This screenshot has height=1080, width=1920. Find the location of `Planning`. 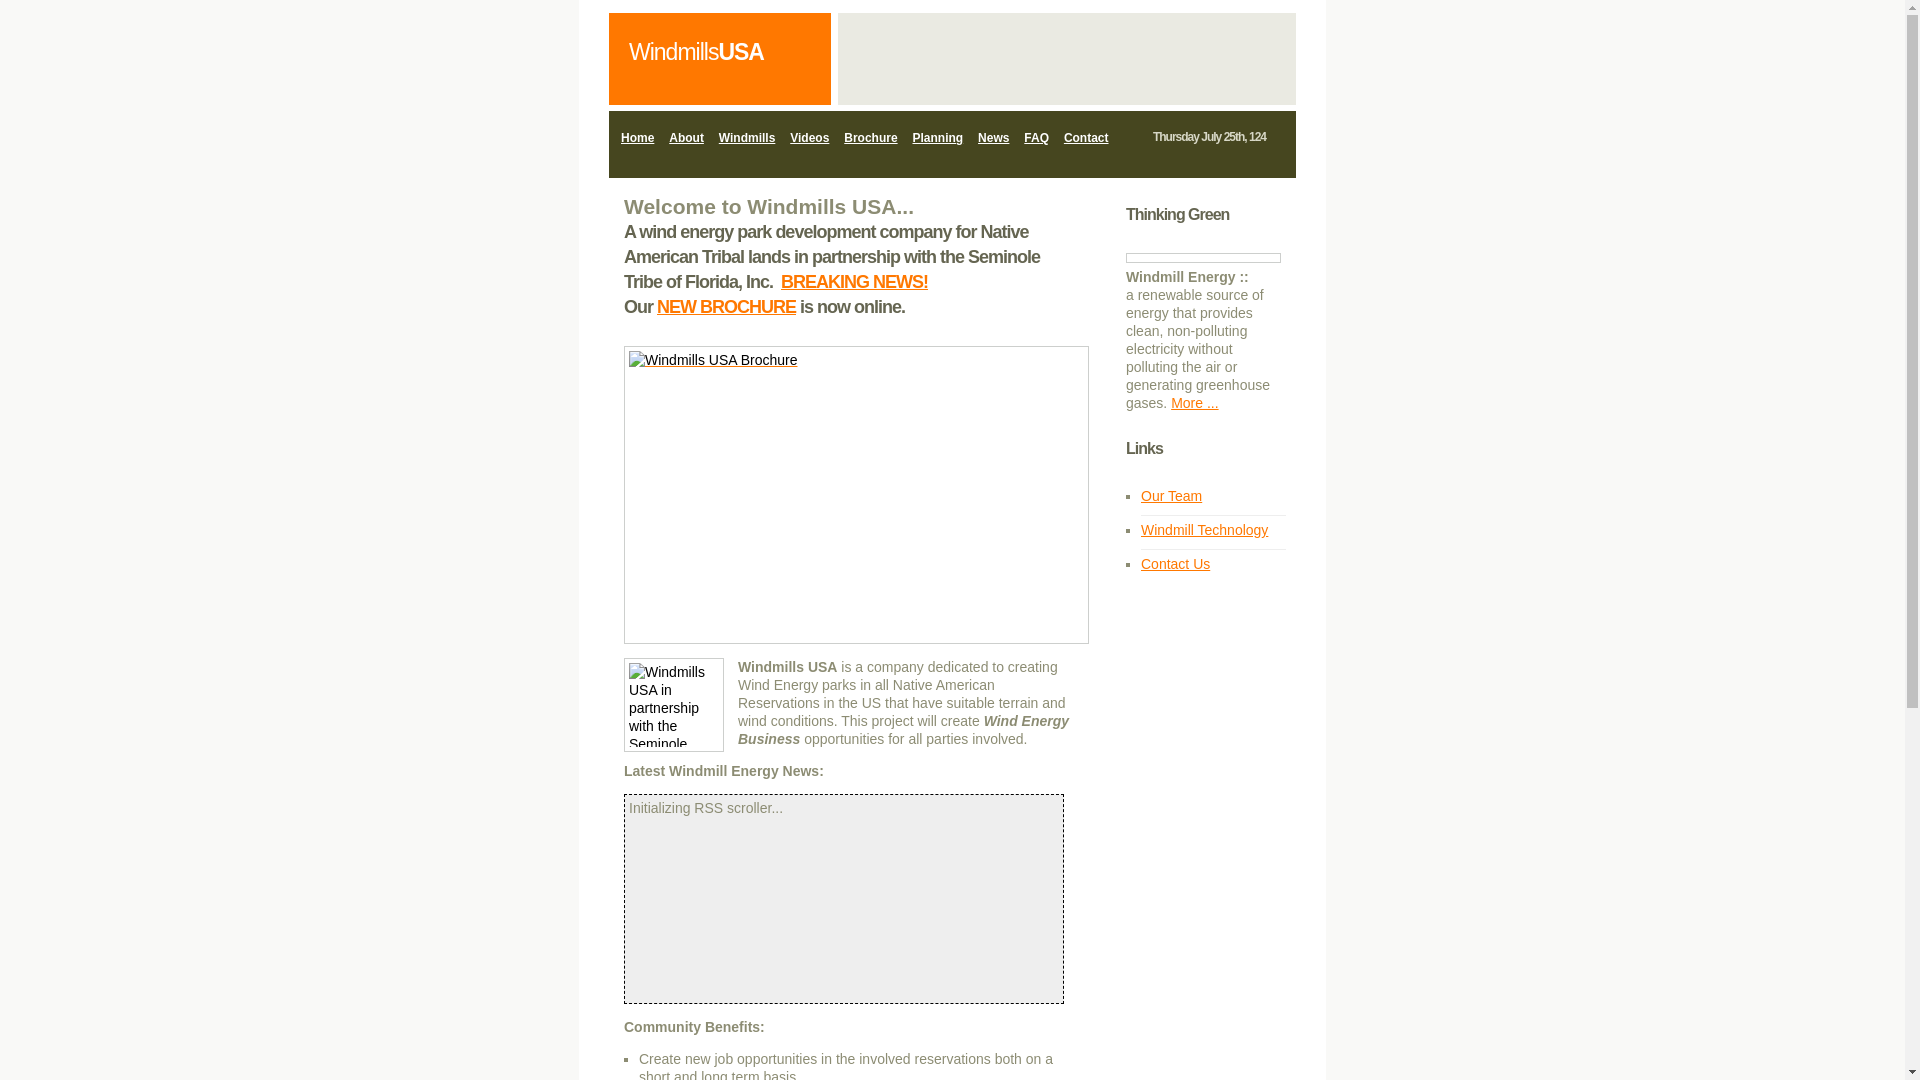

Planning is located at coordinates (938, 138).